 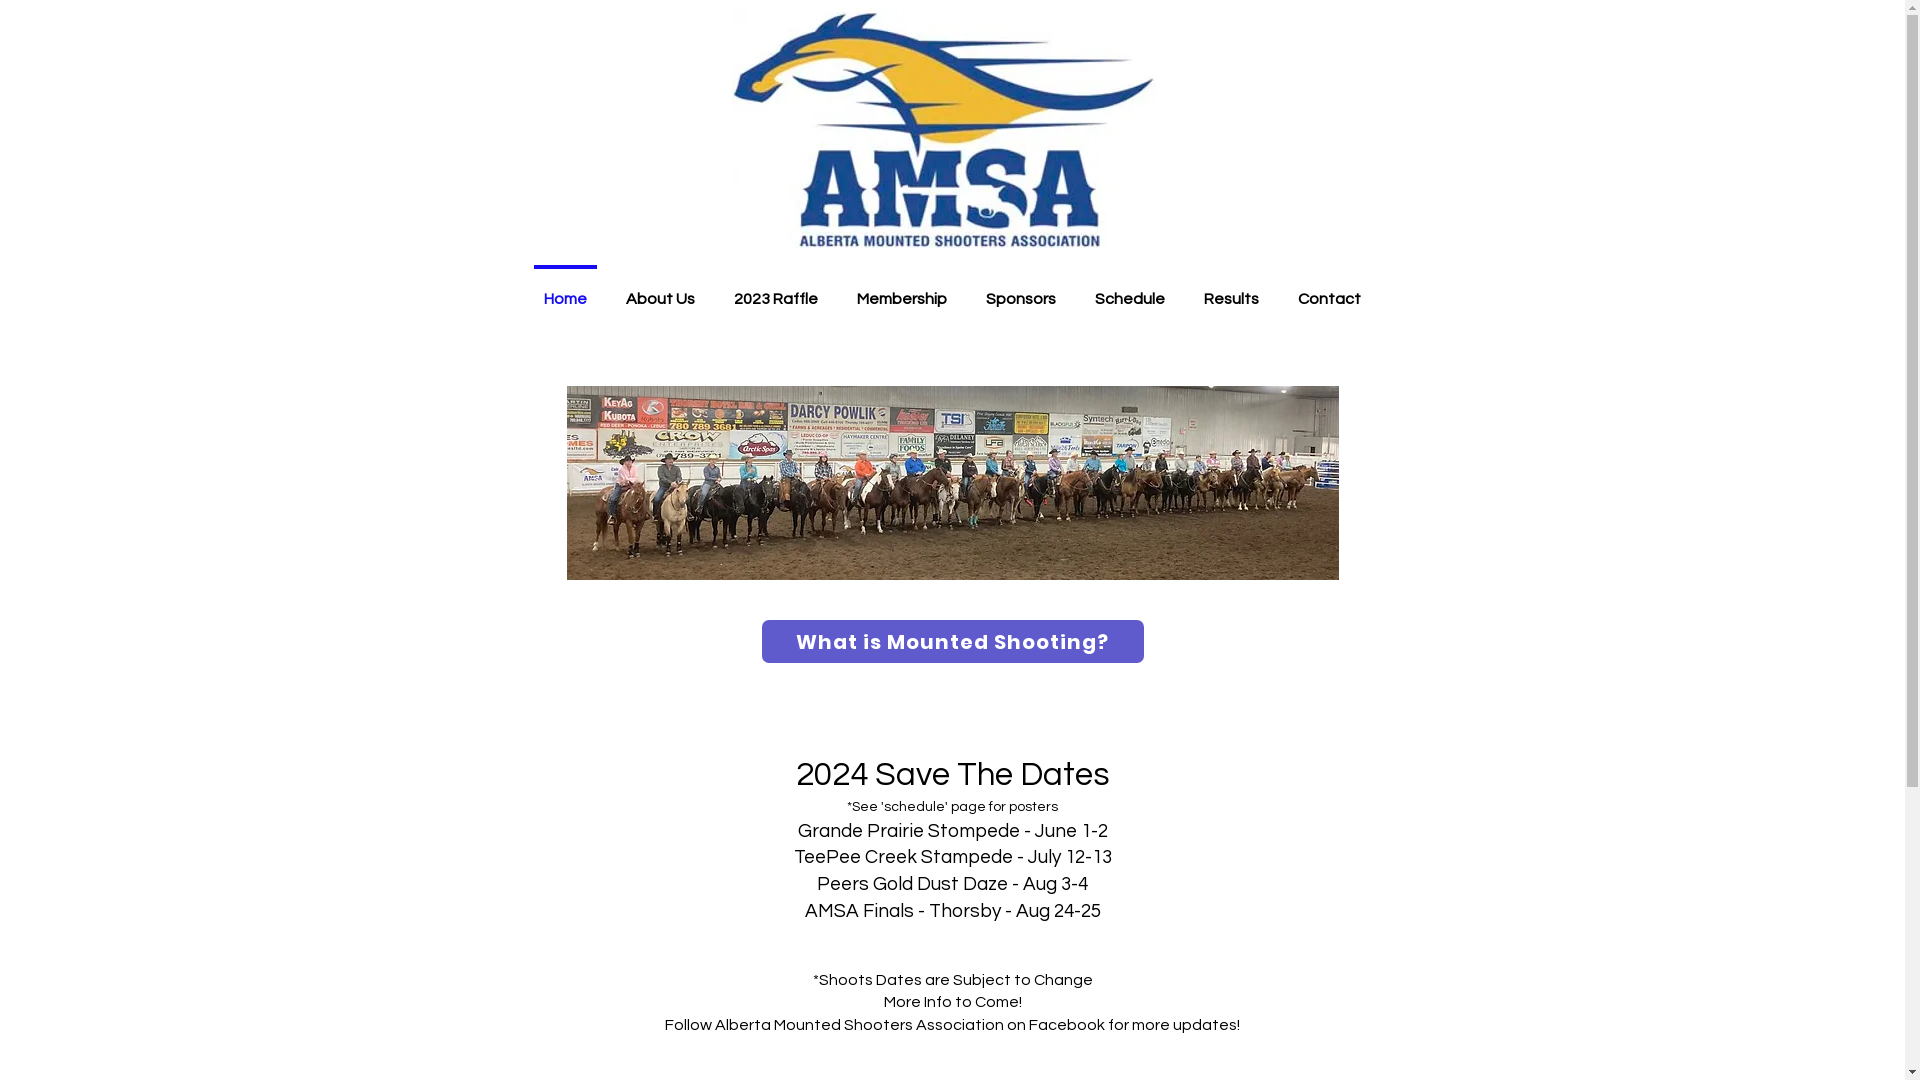 What do you see at coordinates (1020, 290) in the screenshot?
I see `Sponsors` at bounding box center [1020, 290].